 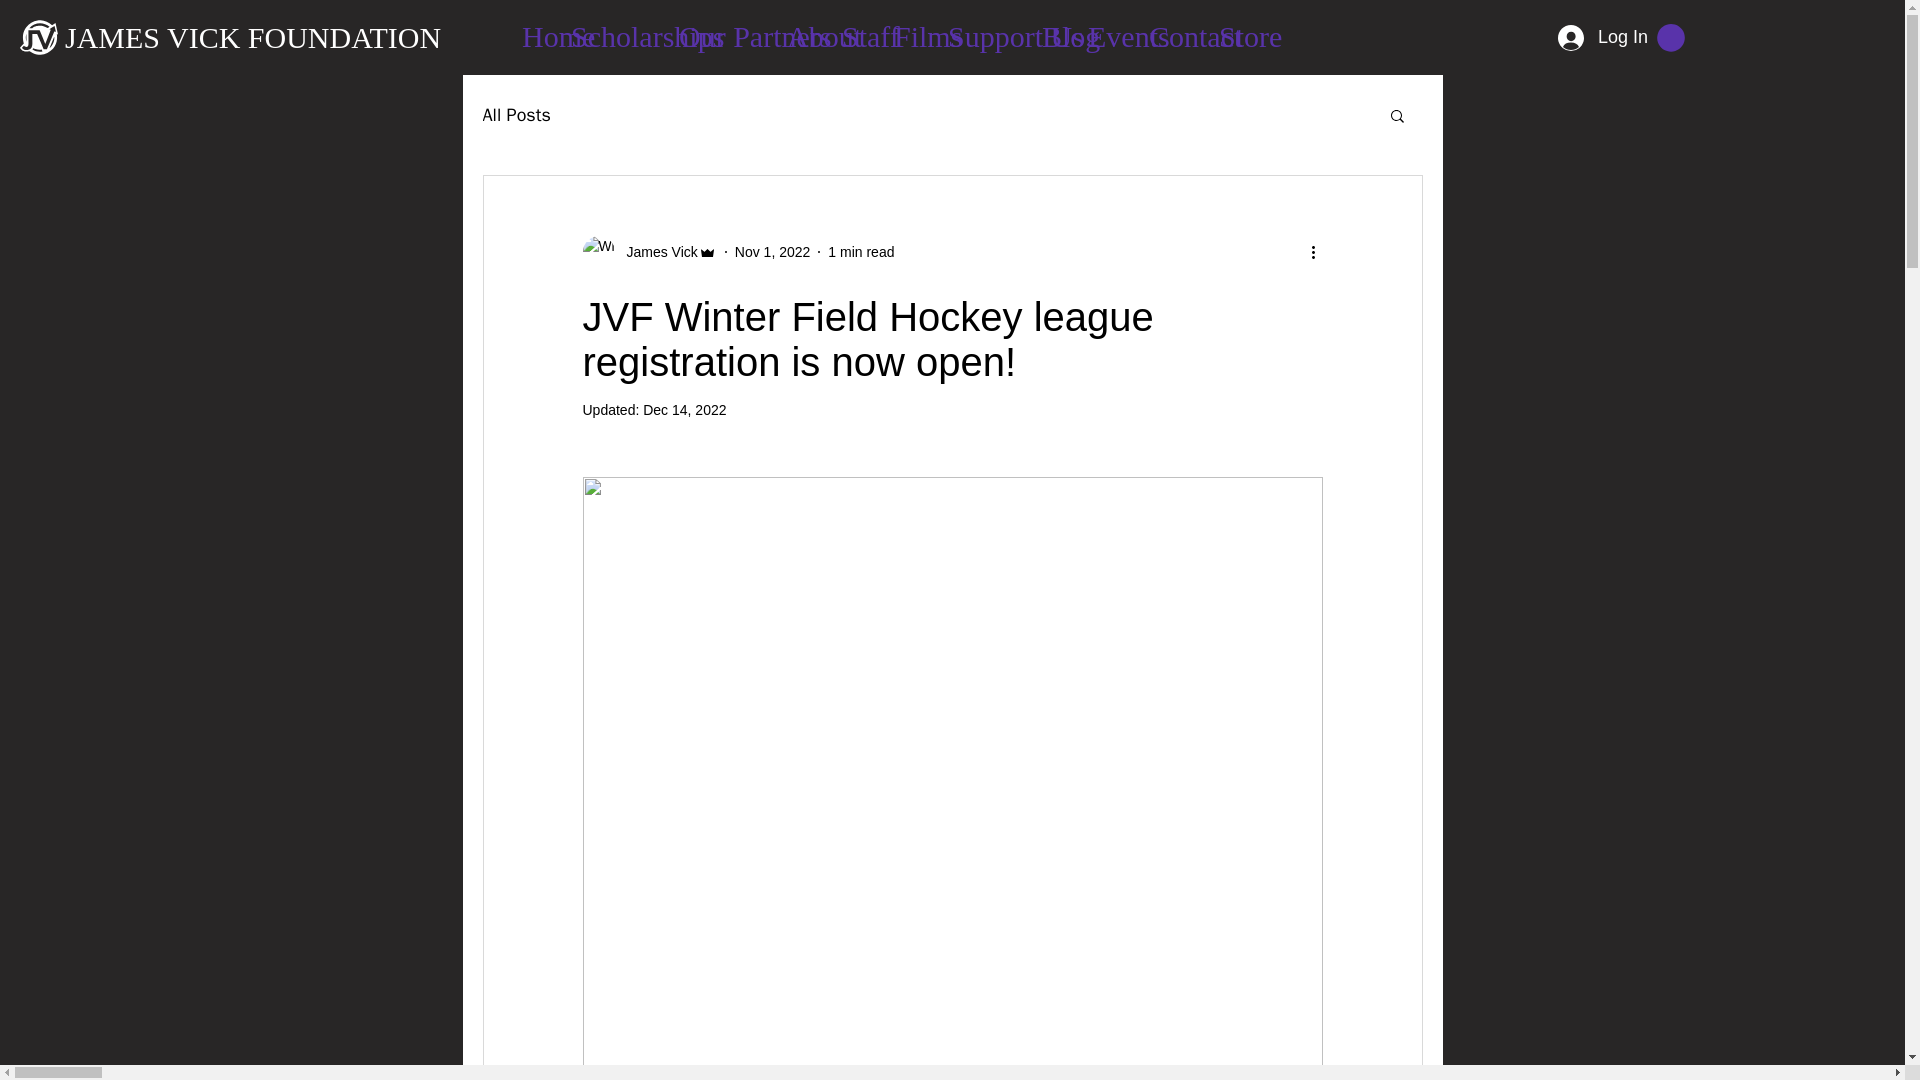 What do you see at coordinates (684, 409) in the screenshot?
I see `Dec 14, 2022` at bounding box center [684, 409].